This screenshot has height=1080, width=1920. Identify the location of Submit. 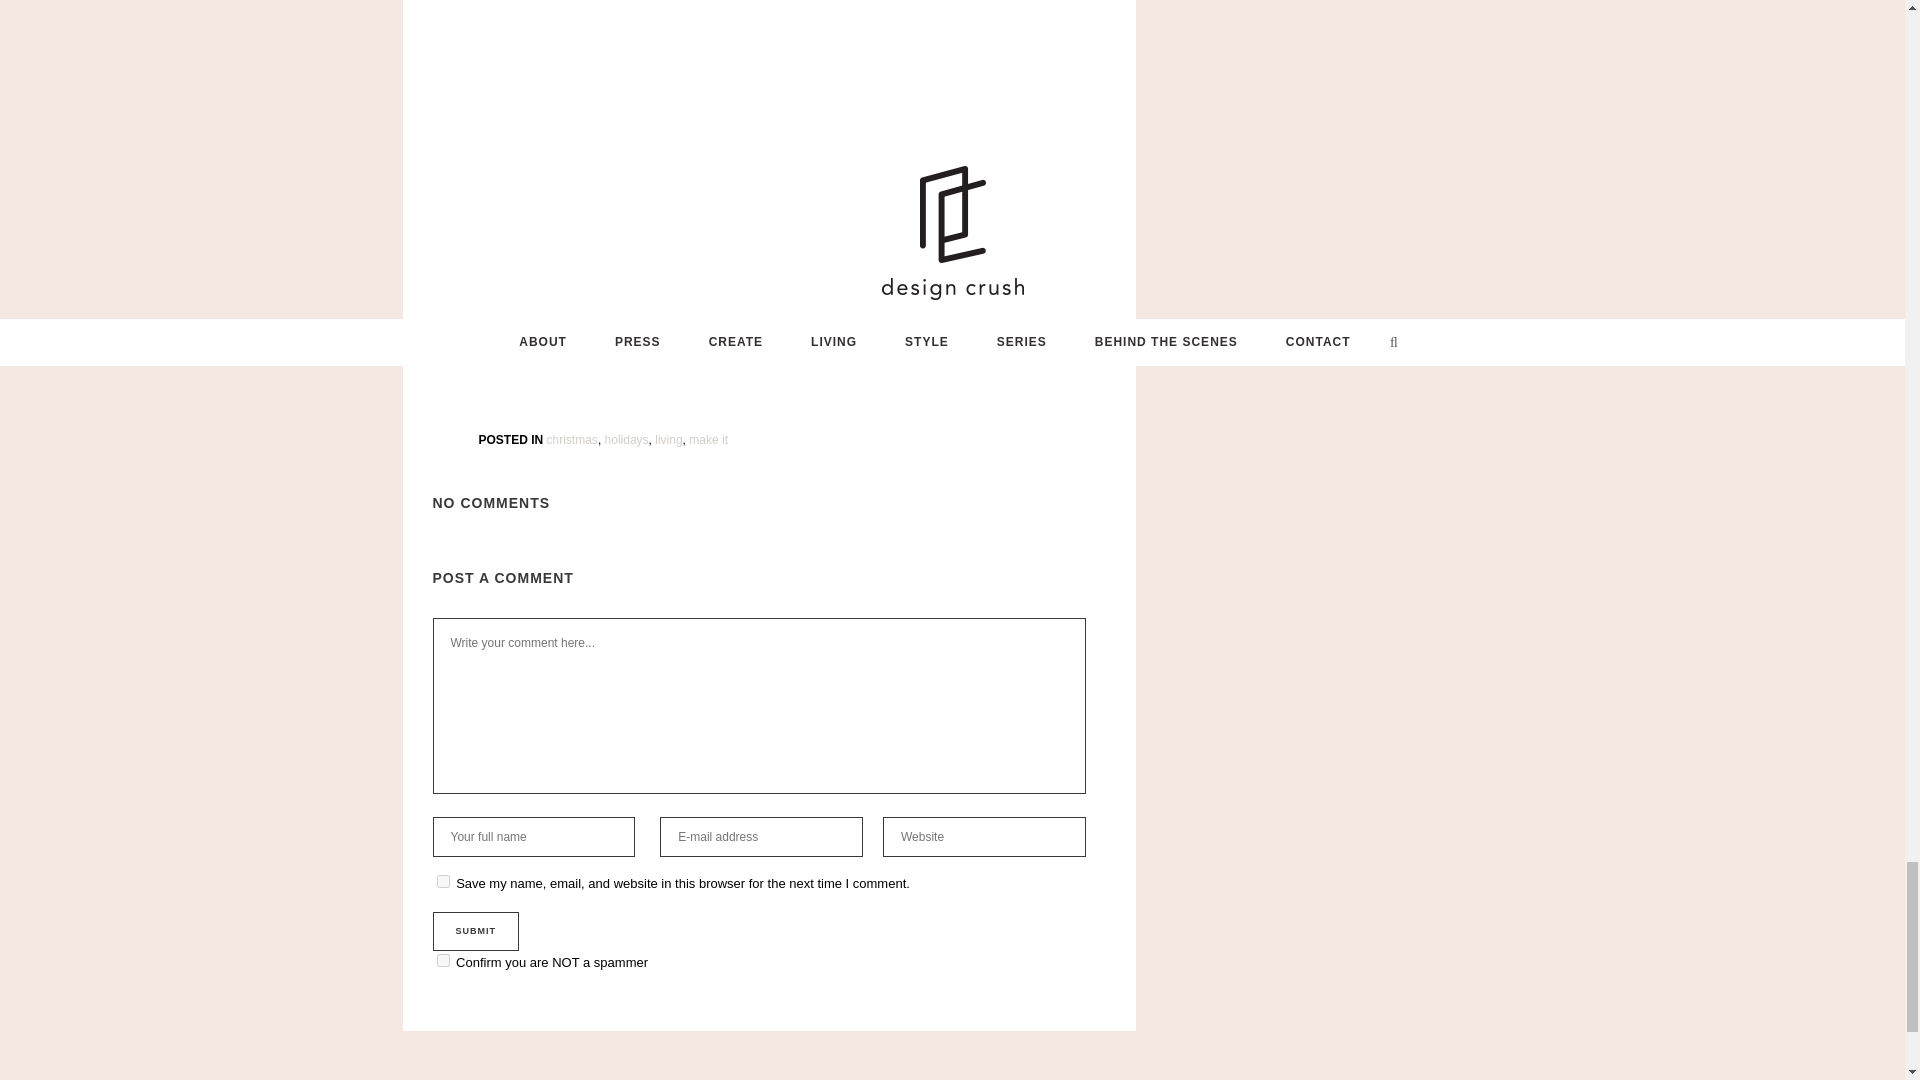
(475, 931).